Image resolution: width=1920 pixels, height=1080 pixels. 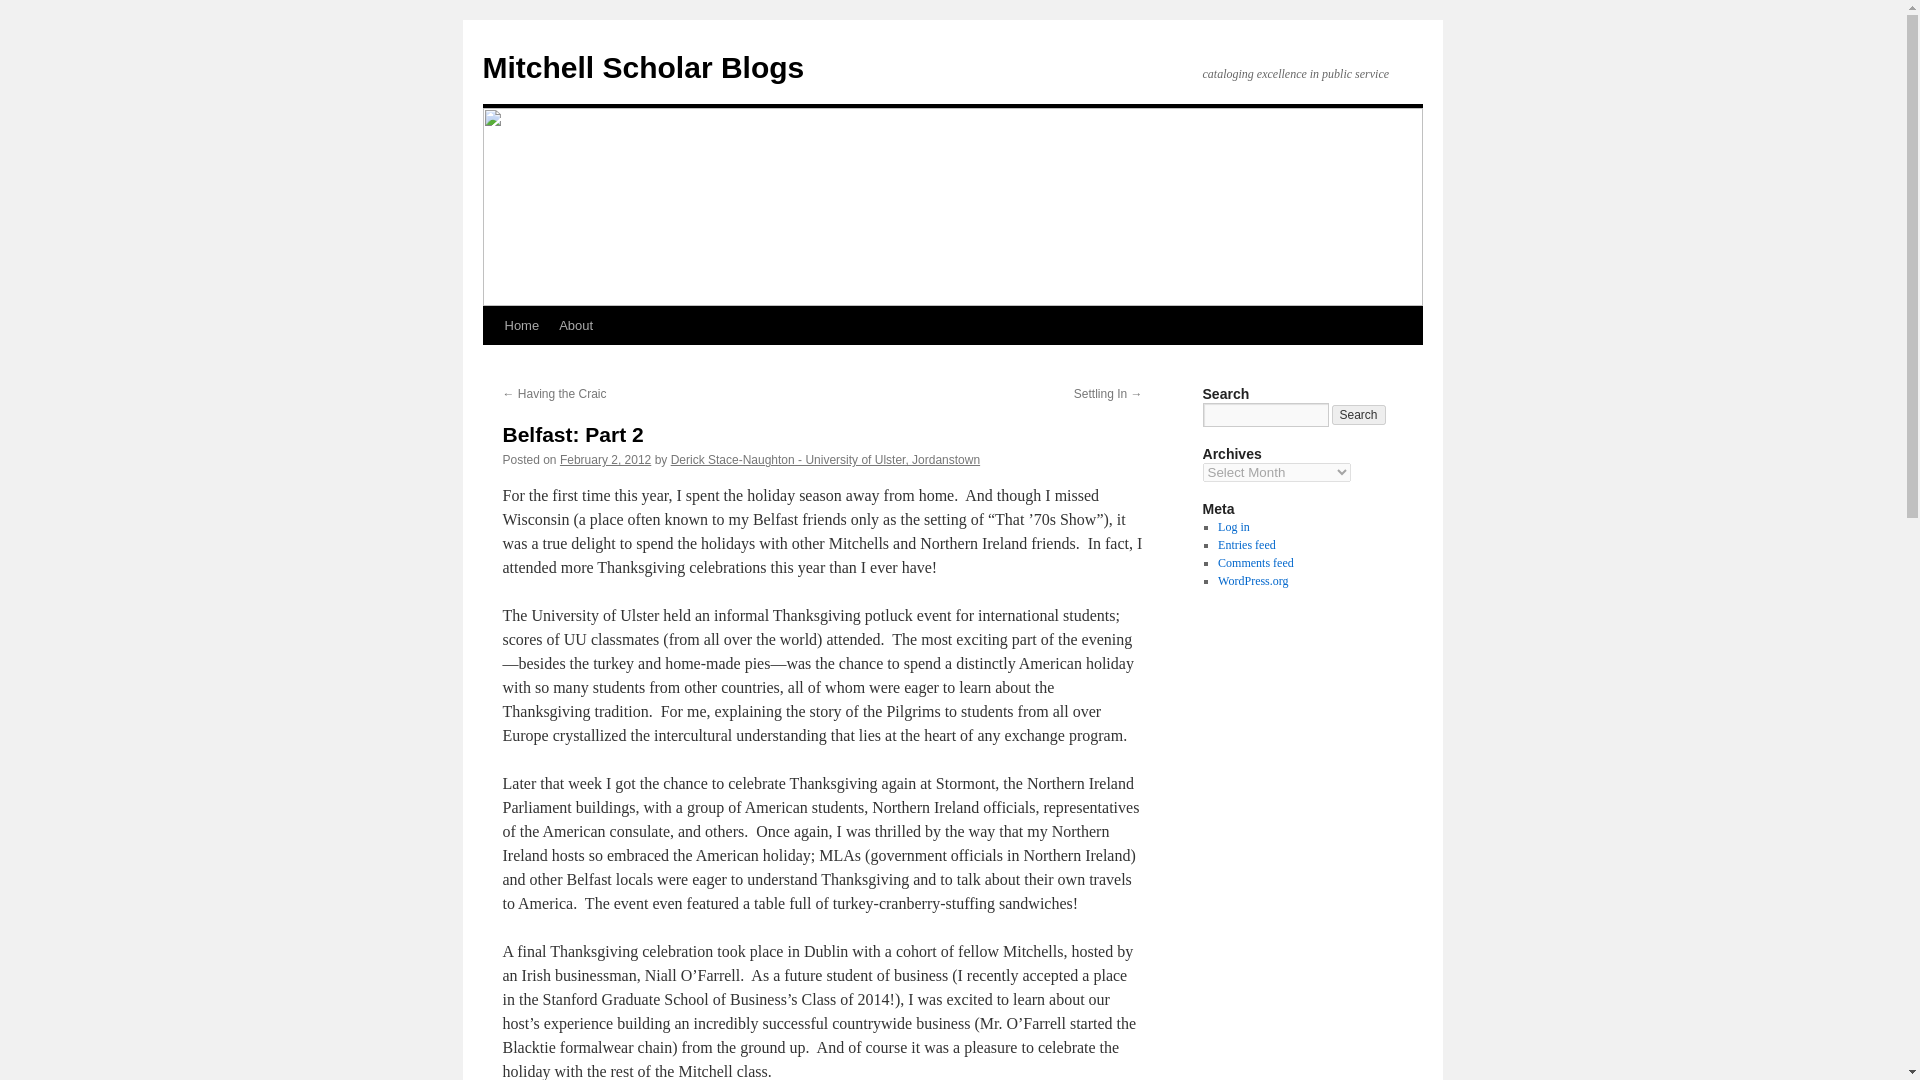 What do you see at coordinates (605, 459) in the screenshot?
I see `7:51 am` at bounding box center [605, 459].